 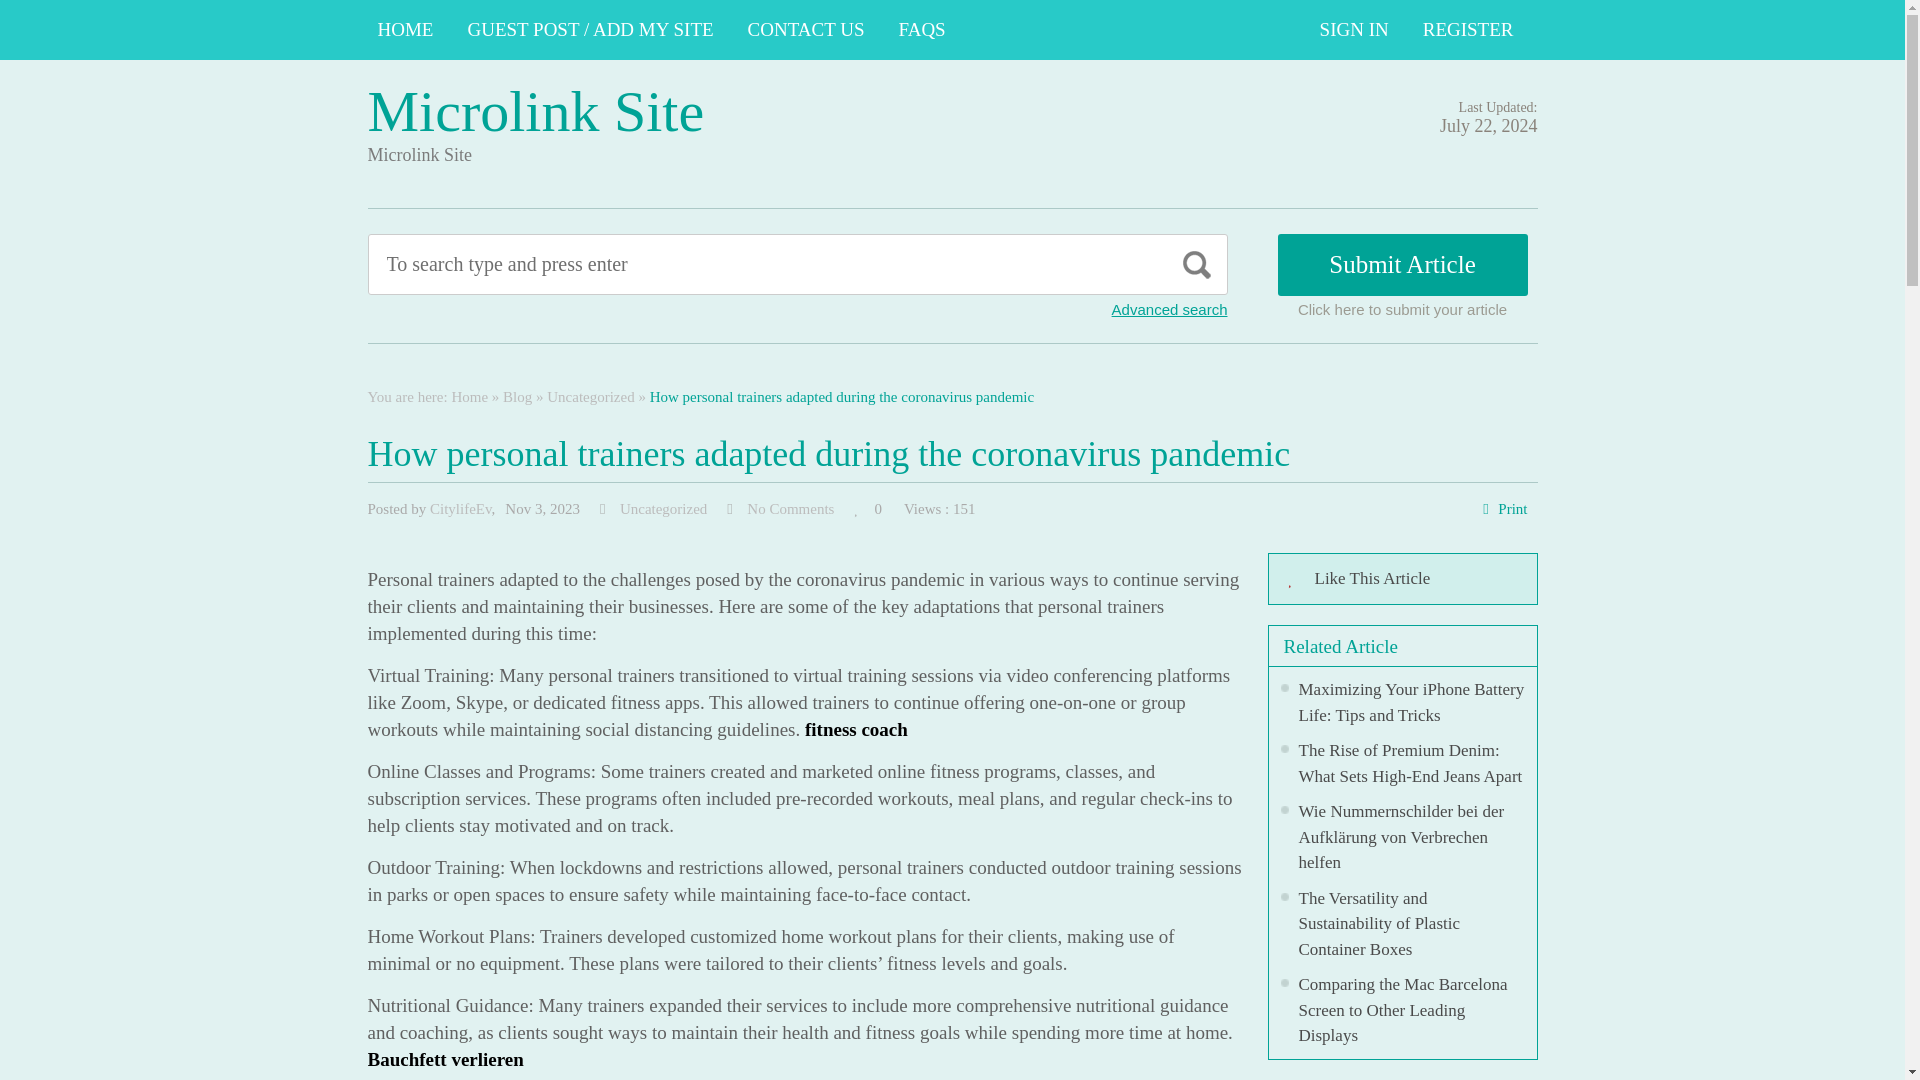 I want to click on CitylifeEv, so click(x=460, y=509).